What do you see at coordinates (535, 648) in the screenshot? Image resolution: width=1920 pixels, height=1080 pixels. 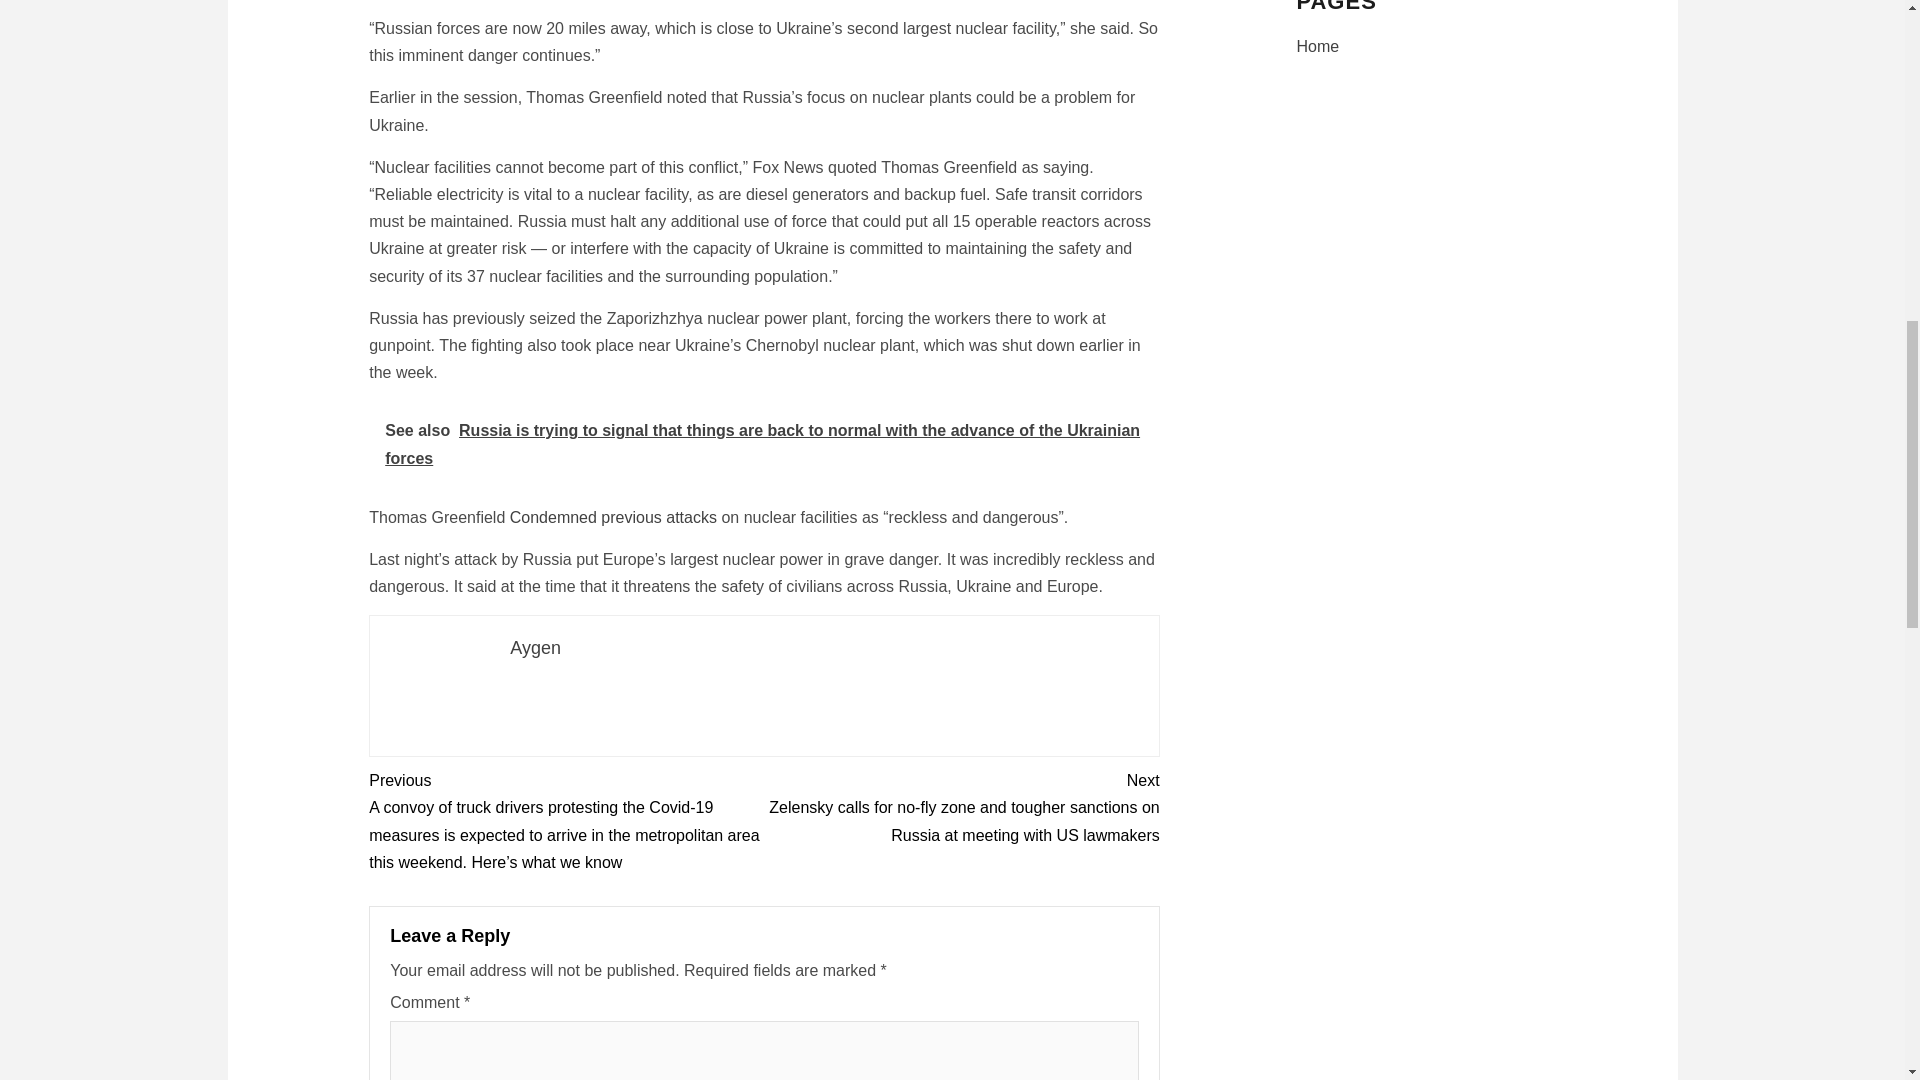 I see `Aygen` at bounding box center [535, 648].